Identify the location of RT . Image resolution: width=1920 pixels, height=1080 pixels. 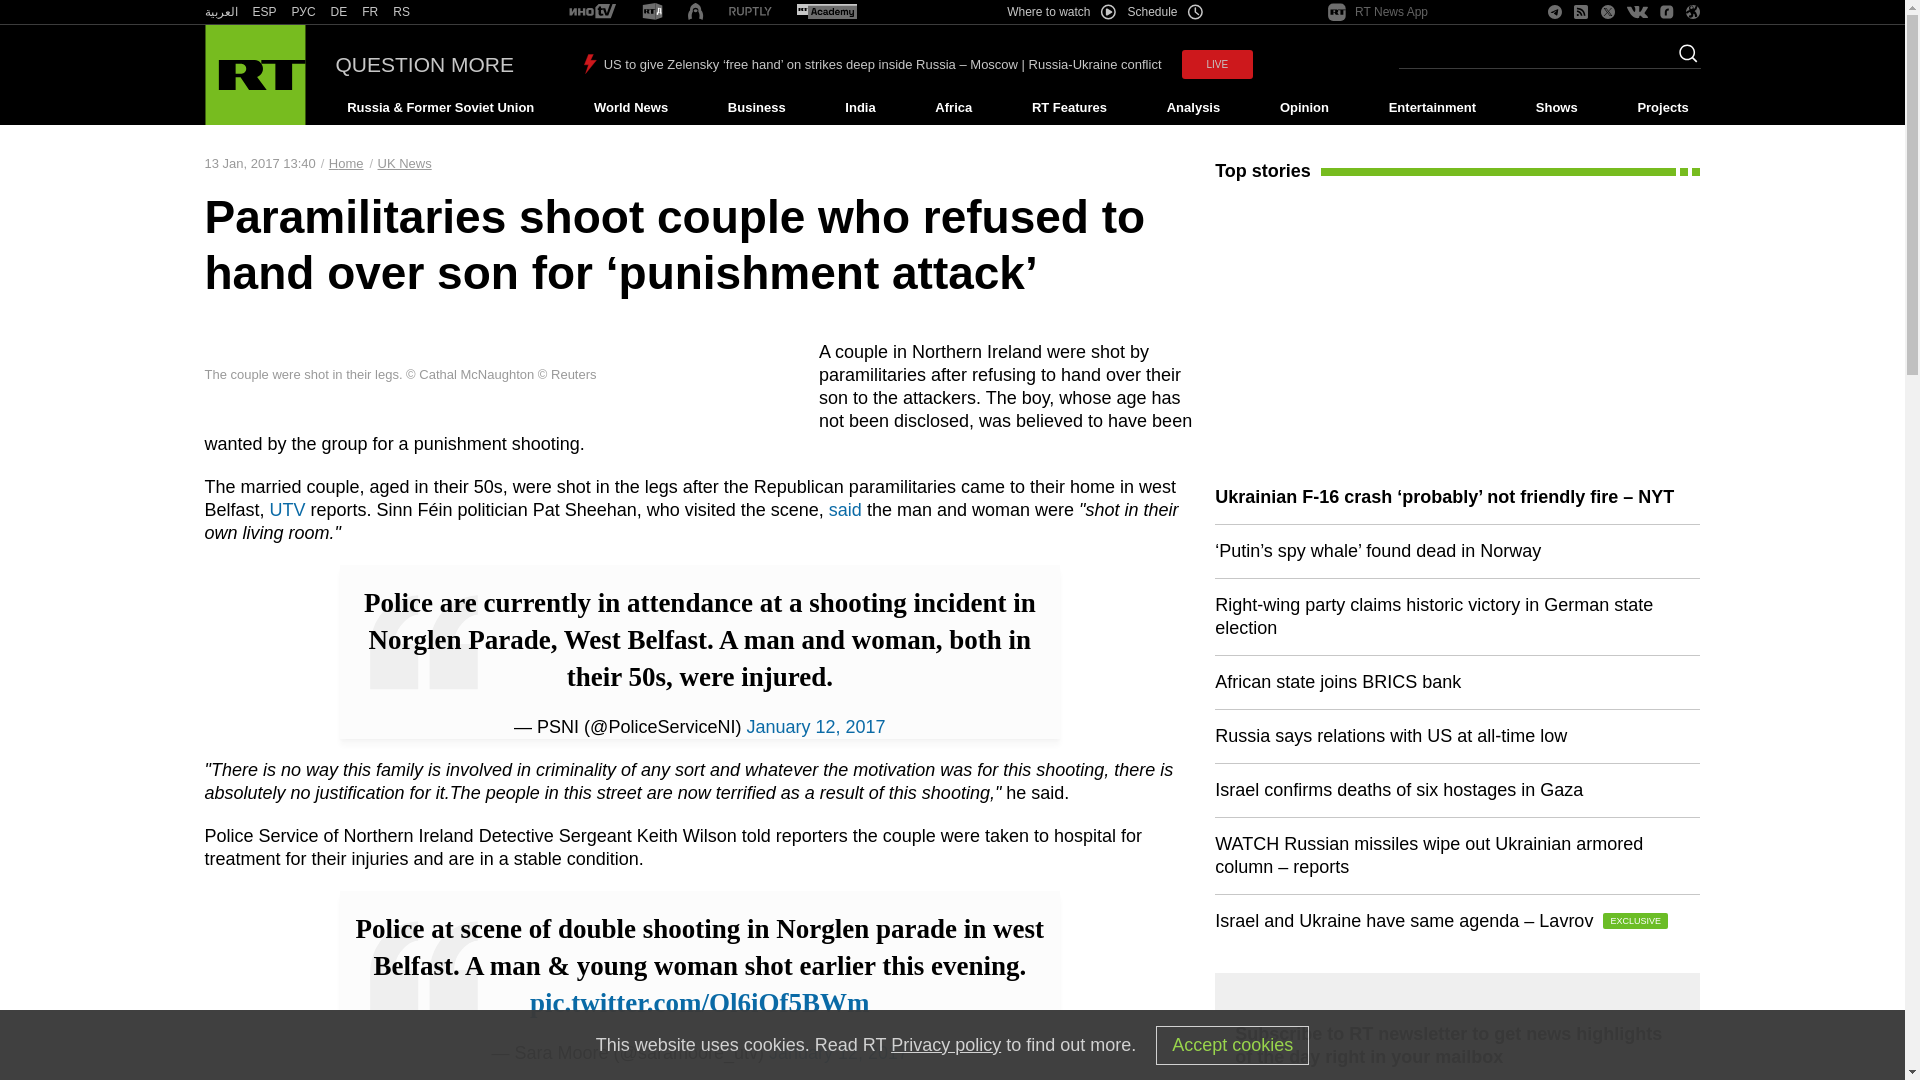
(304, 12).